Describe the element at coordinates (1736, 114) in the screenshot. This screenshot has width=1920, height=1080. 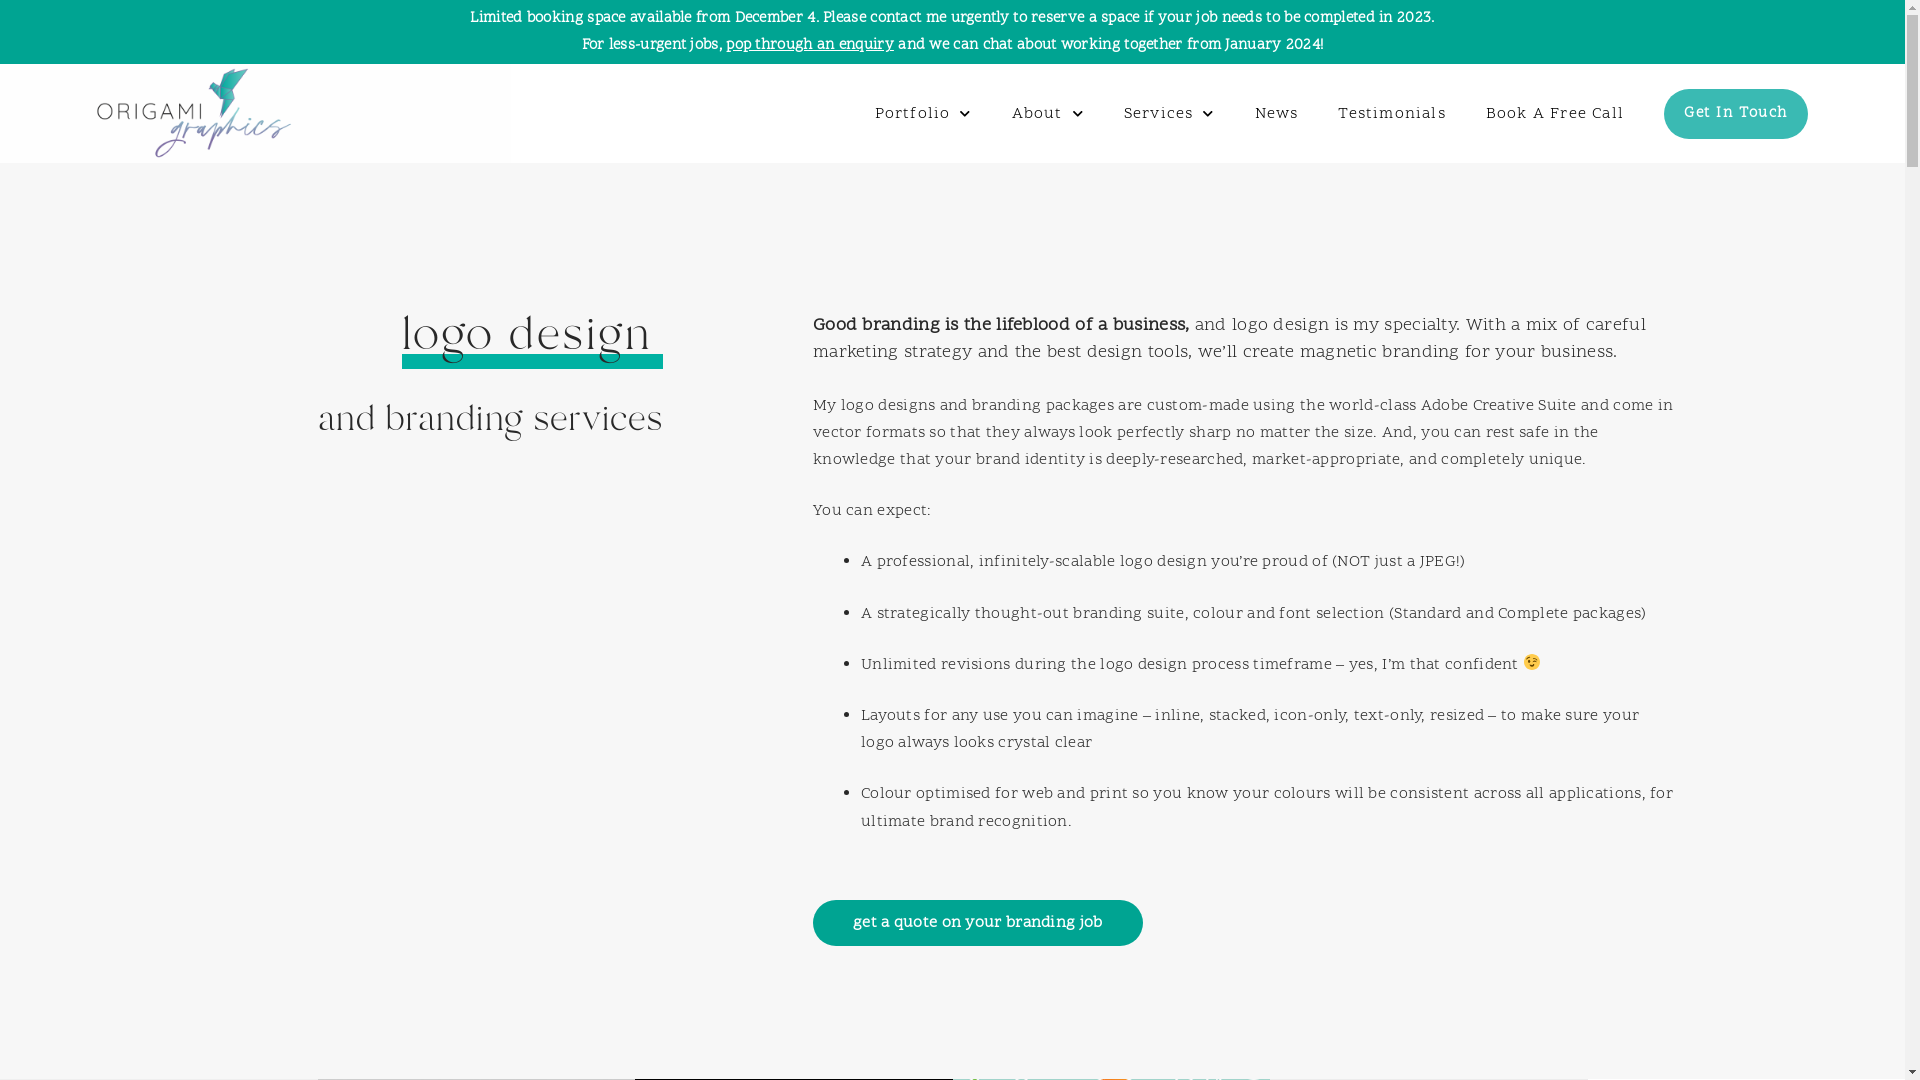
I see `Get In Touch` at that location.